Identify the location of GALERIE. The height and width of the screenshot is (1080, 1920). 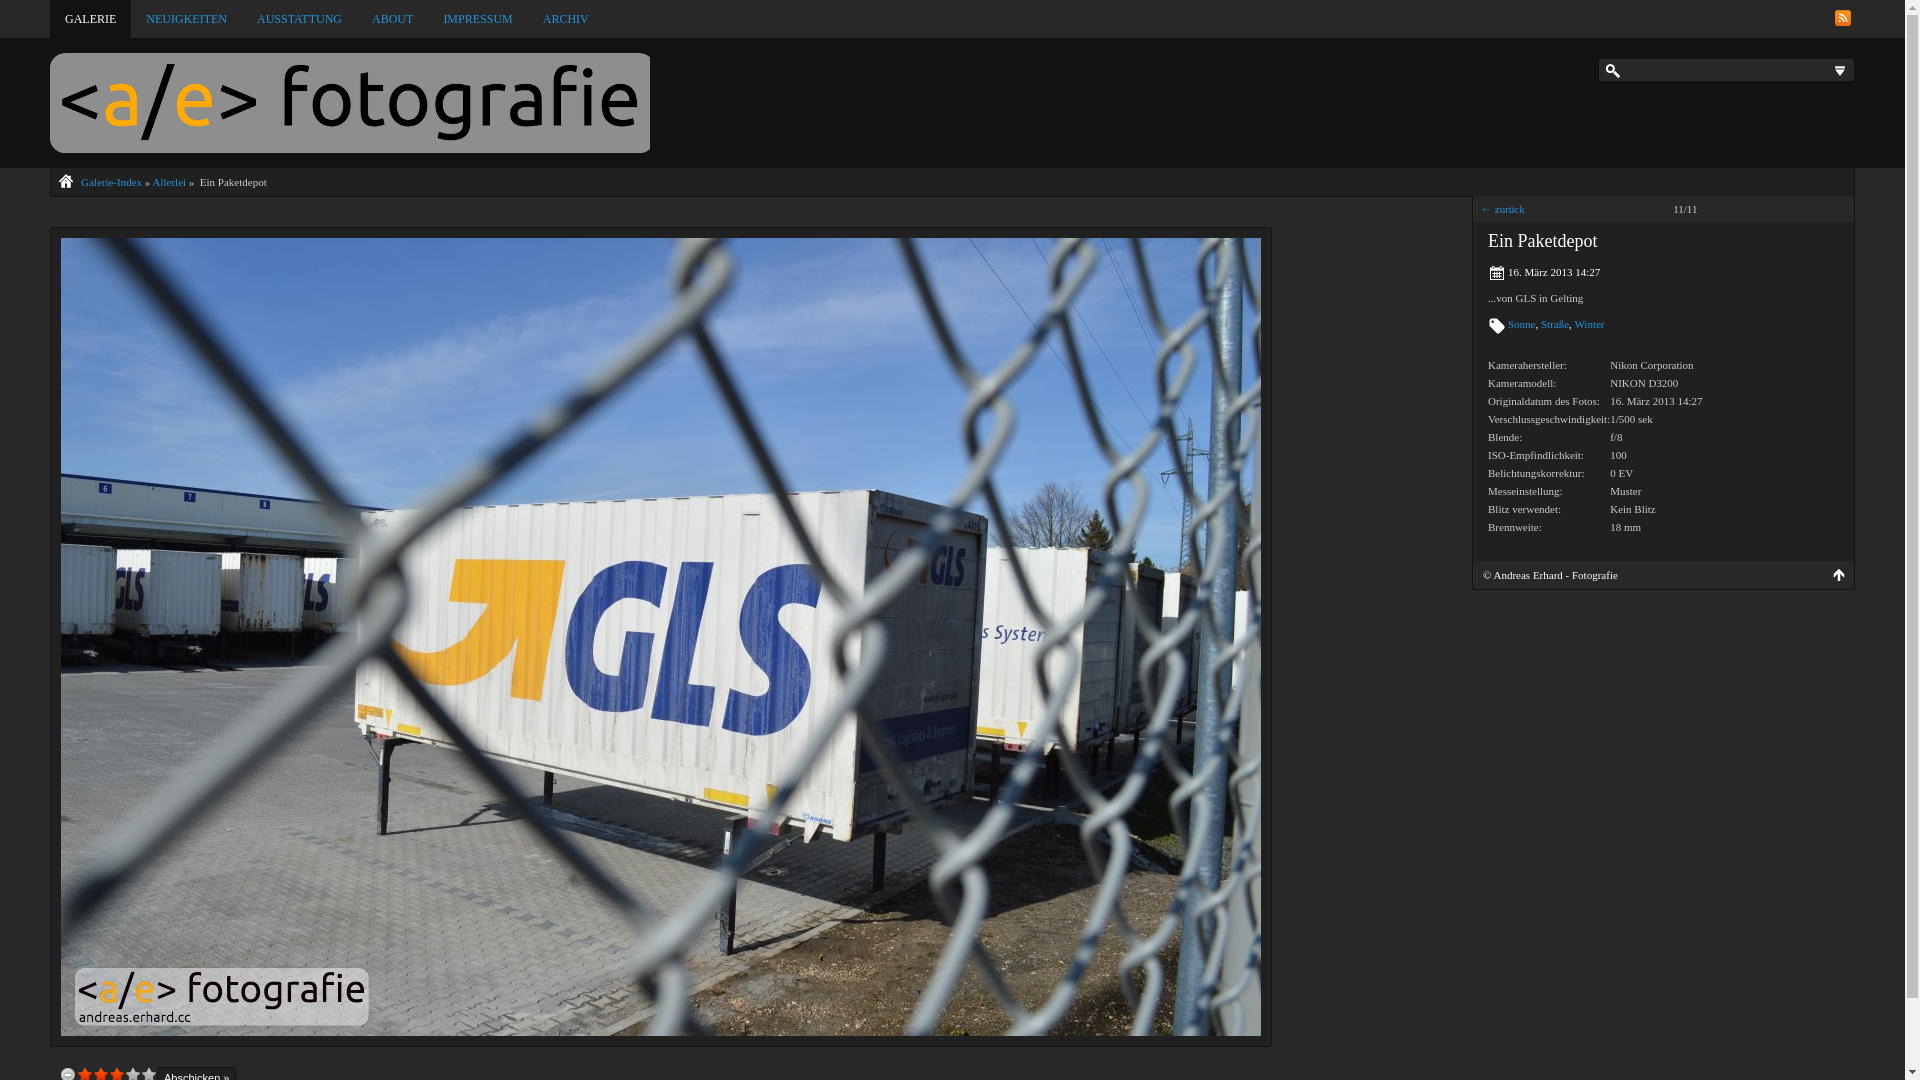
(90, 19).